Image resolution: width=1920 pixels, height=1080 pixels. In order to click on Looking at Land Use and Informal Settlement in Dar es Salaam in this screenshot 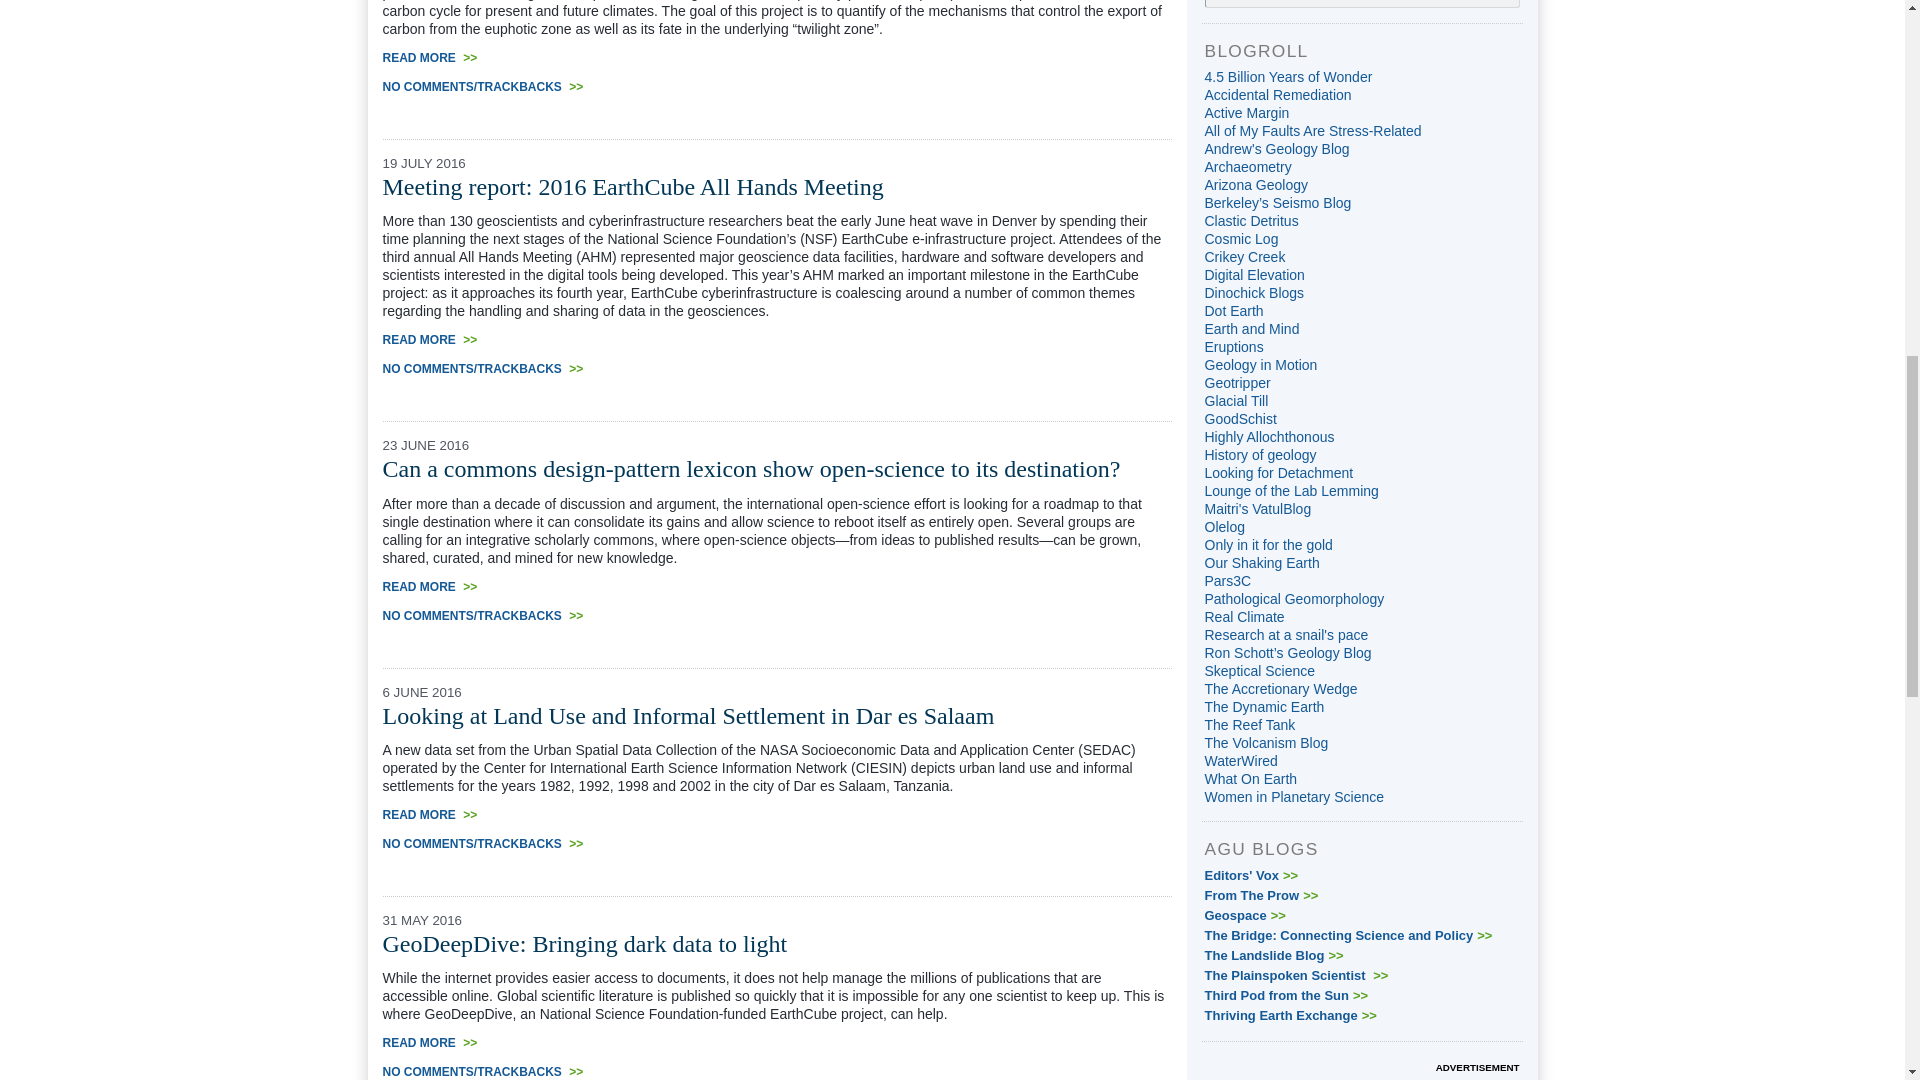, I will do `click(688, 716)`.